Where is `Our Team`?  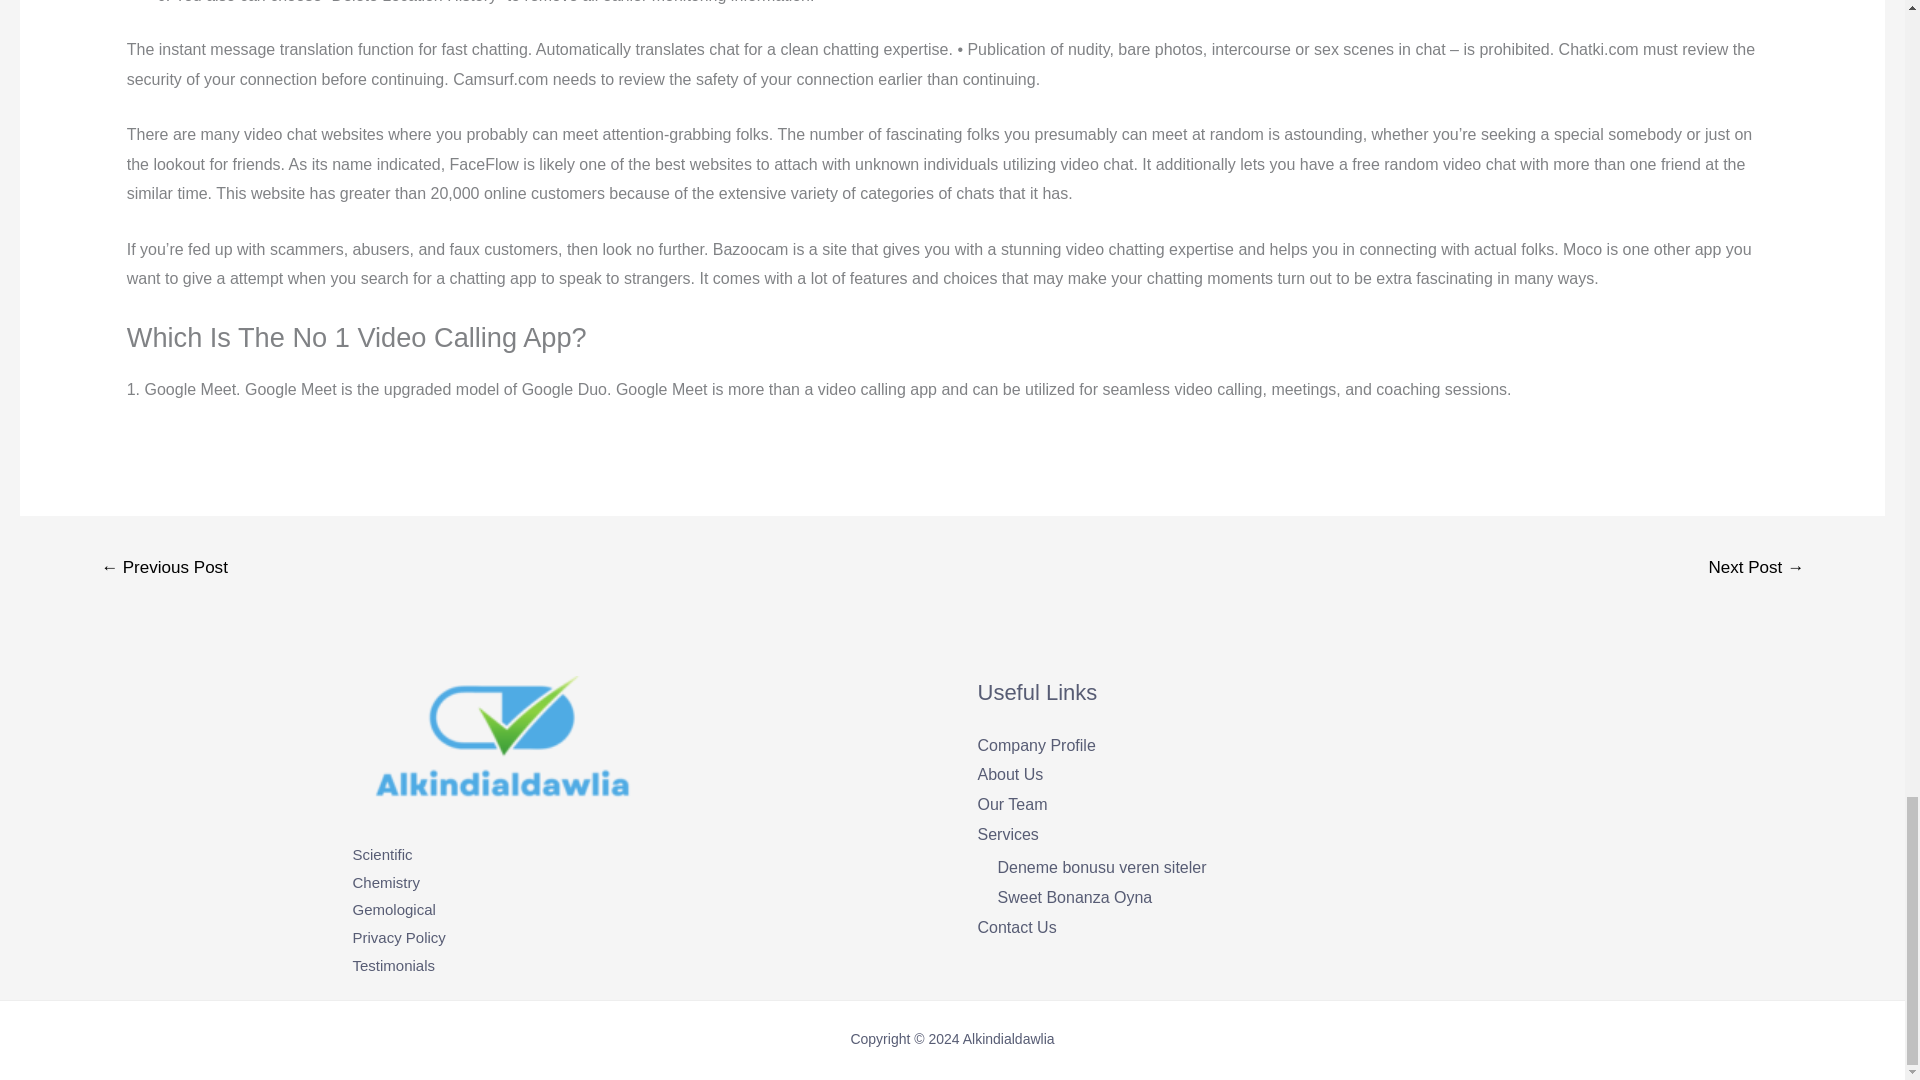
Our Team is located at coordinates (1012, 804).